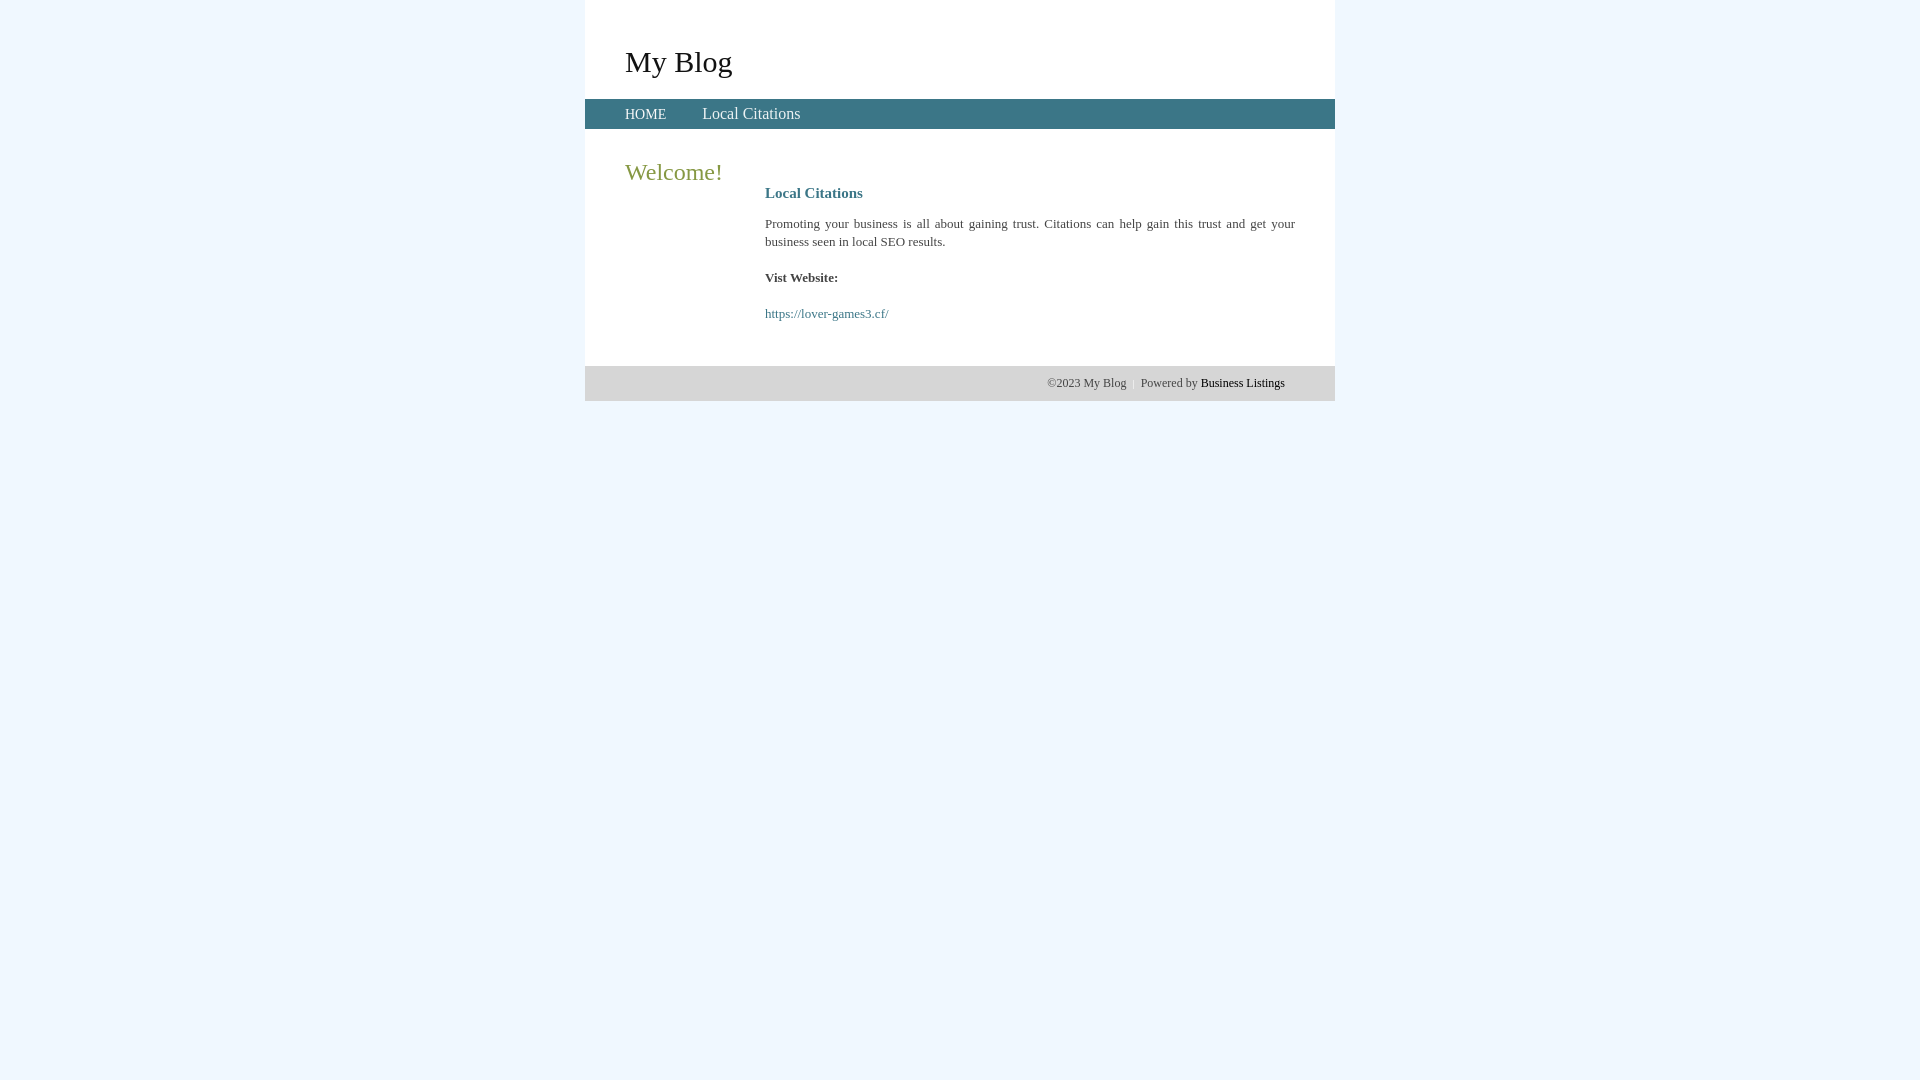  What do you see at coordinates (827, 314) in the screenshot?
I see `https://lover-games3.cf/` at bounding box center [827, 314].